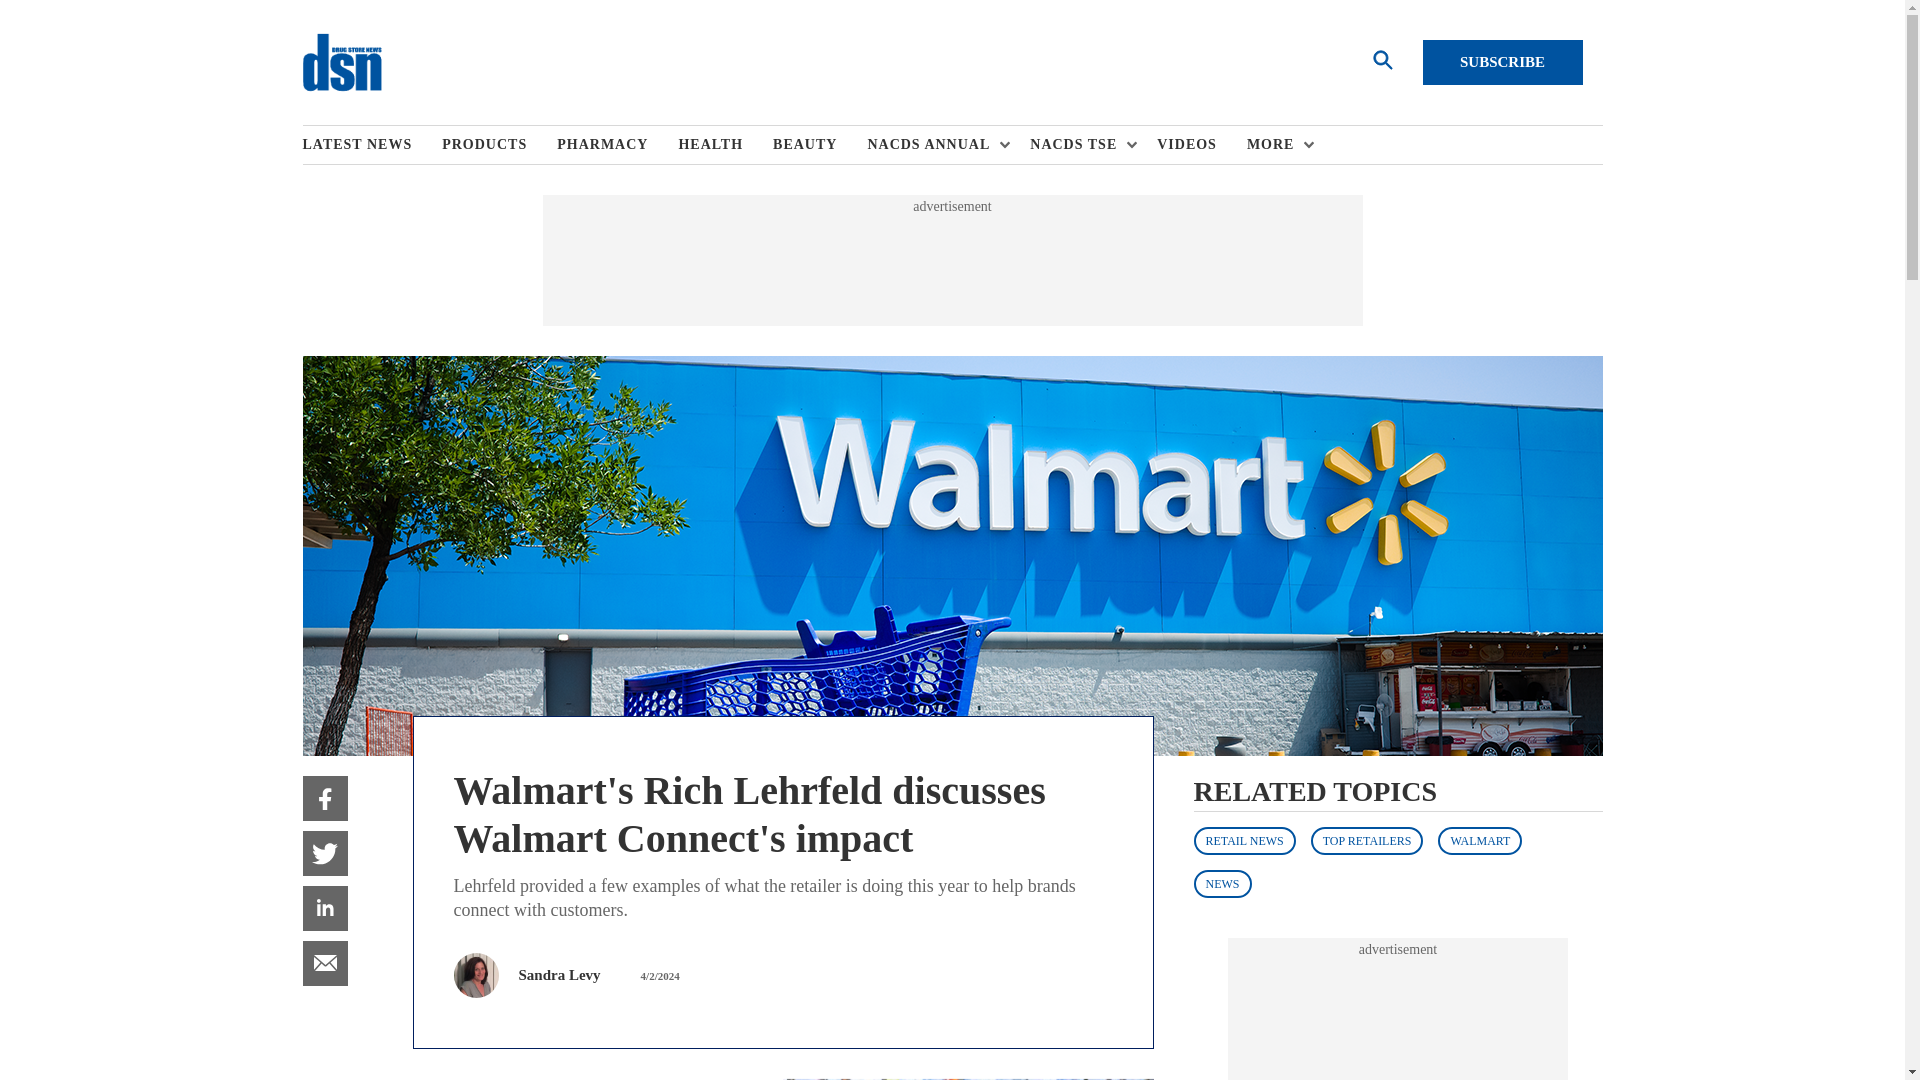 The image size is (1920, 1080). I want to click on linkedIn, so click(324, 908).